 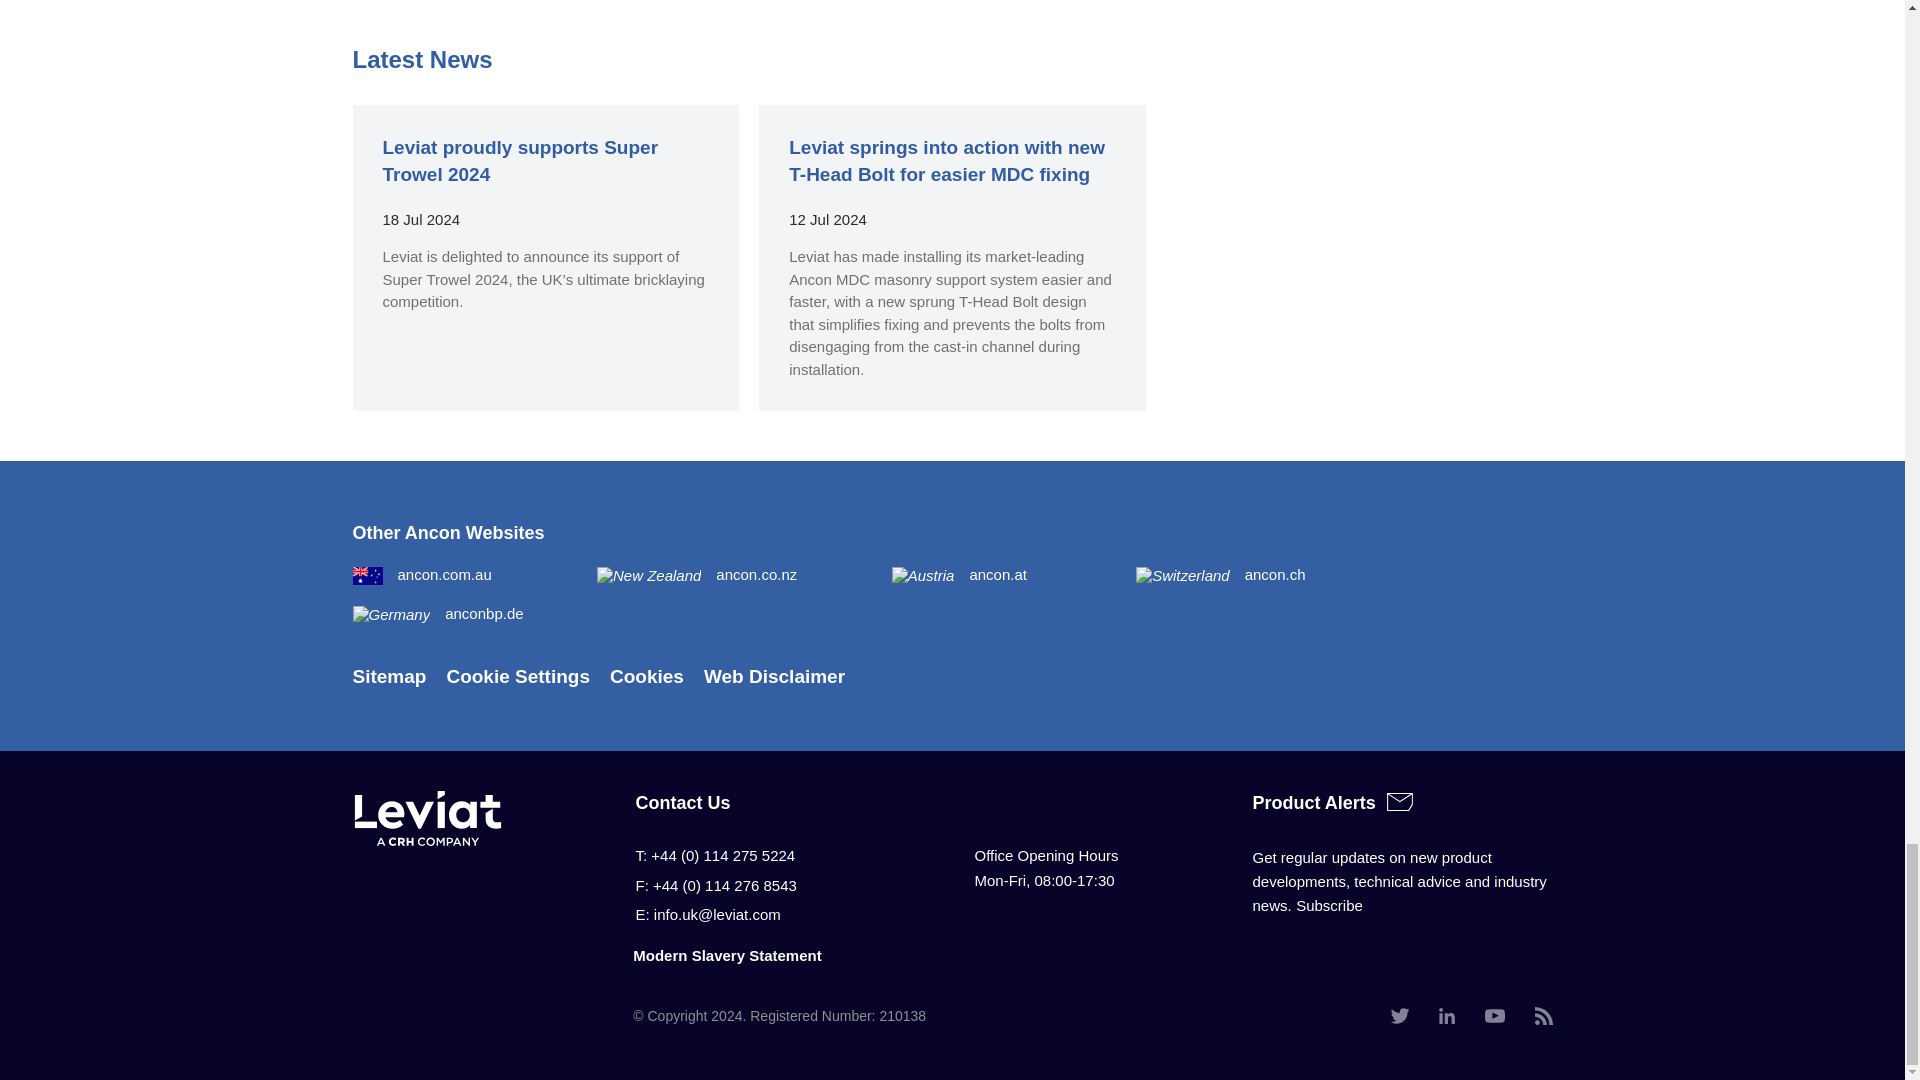 I want to click on Leviat proudly supports Super Trowel 2024, so click(x=520, y=160).